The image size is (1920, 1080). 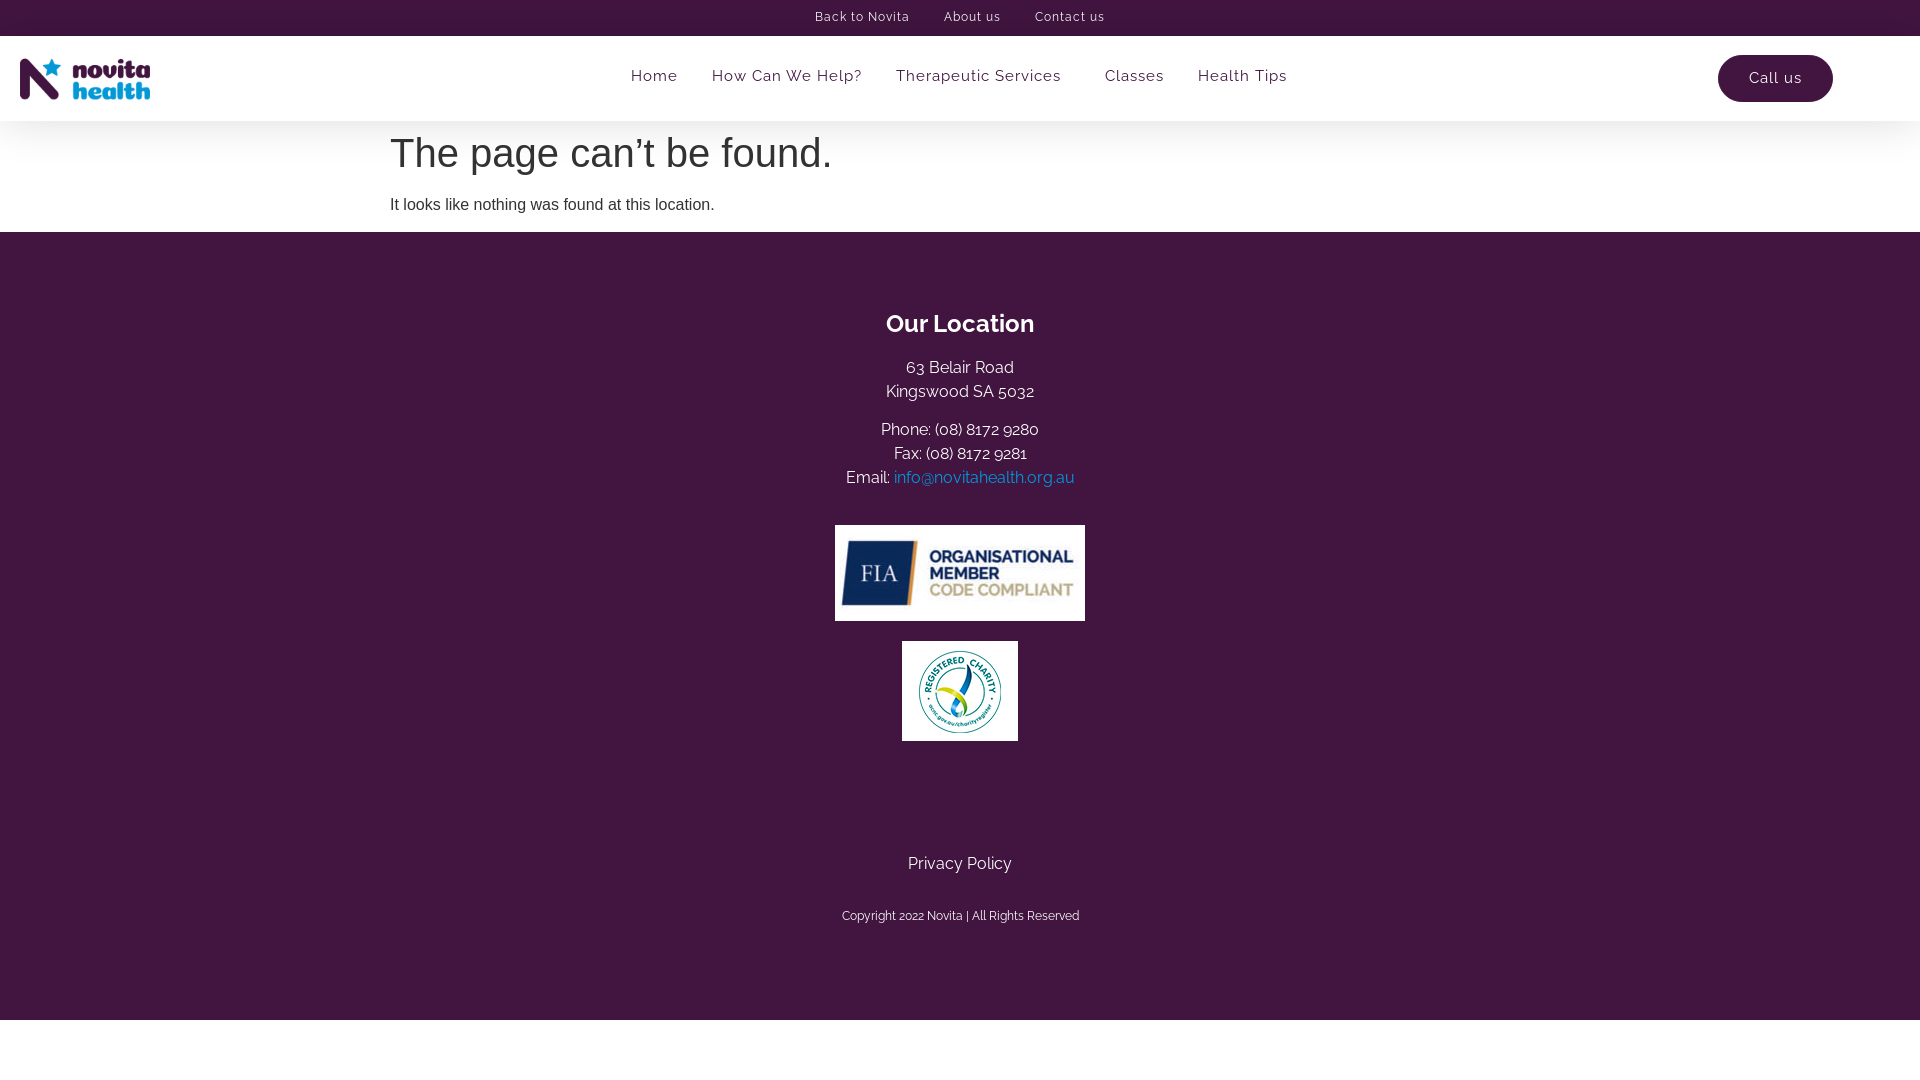 I want to click on FIA-OM_logo_Organizational_Member, so click(x=960, y=573).